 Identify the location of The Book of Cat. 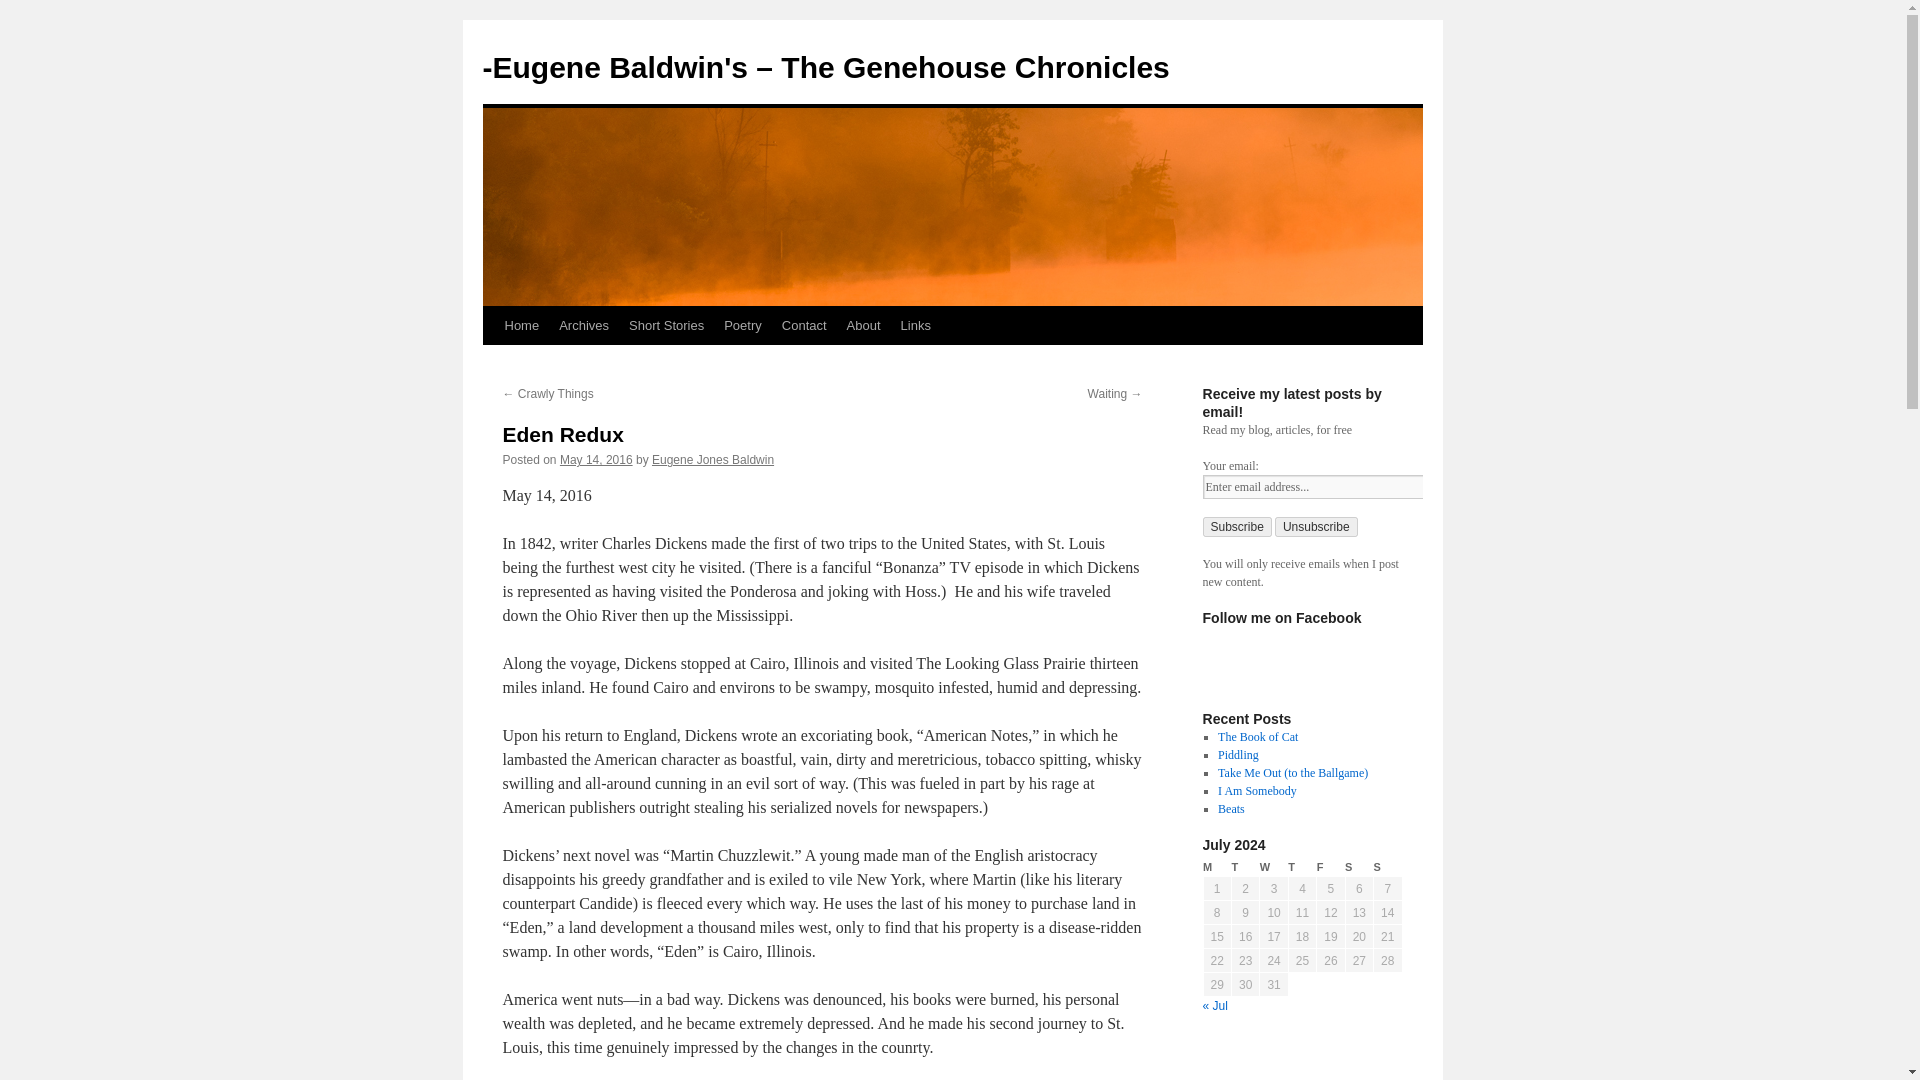
(1257, 737).